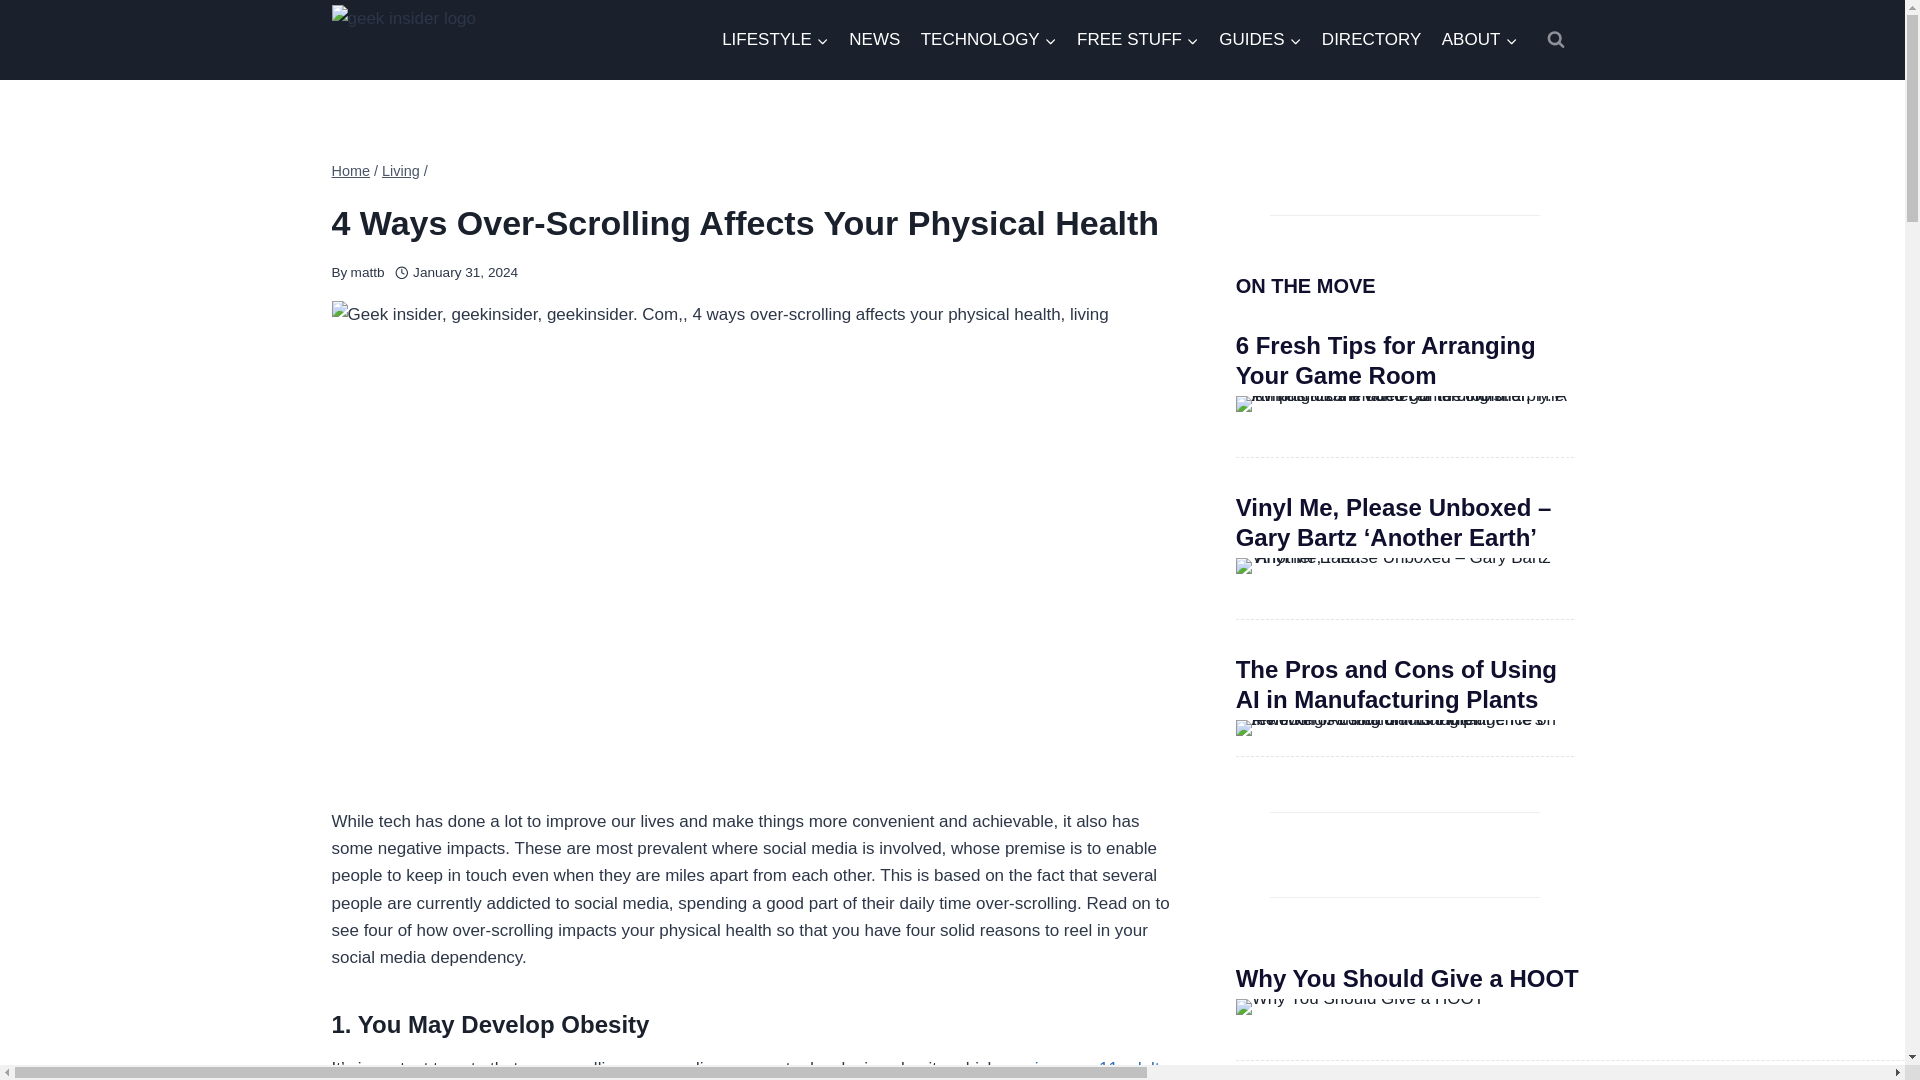  What do you see at coordinates (988, 40) in the screenshot?
I see `TECHNOLOGY` at bounding box center [988, 40].